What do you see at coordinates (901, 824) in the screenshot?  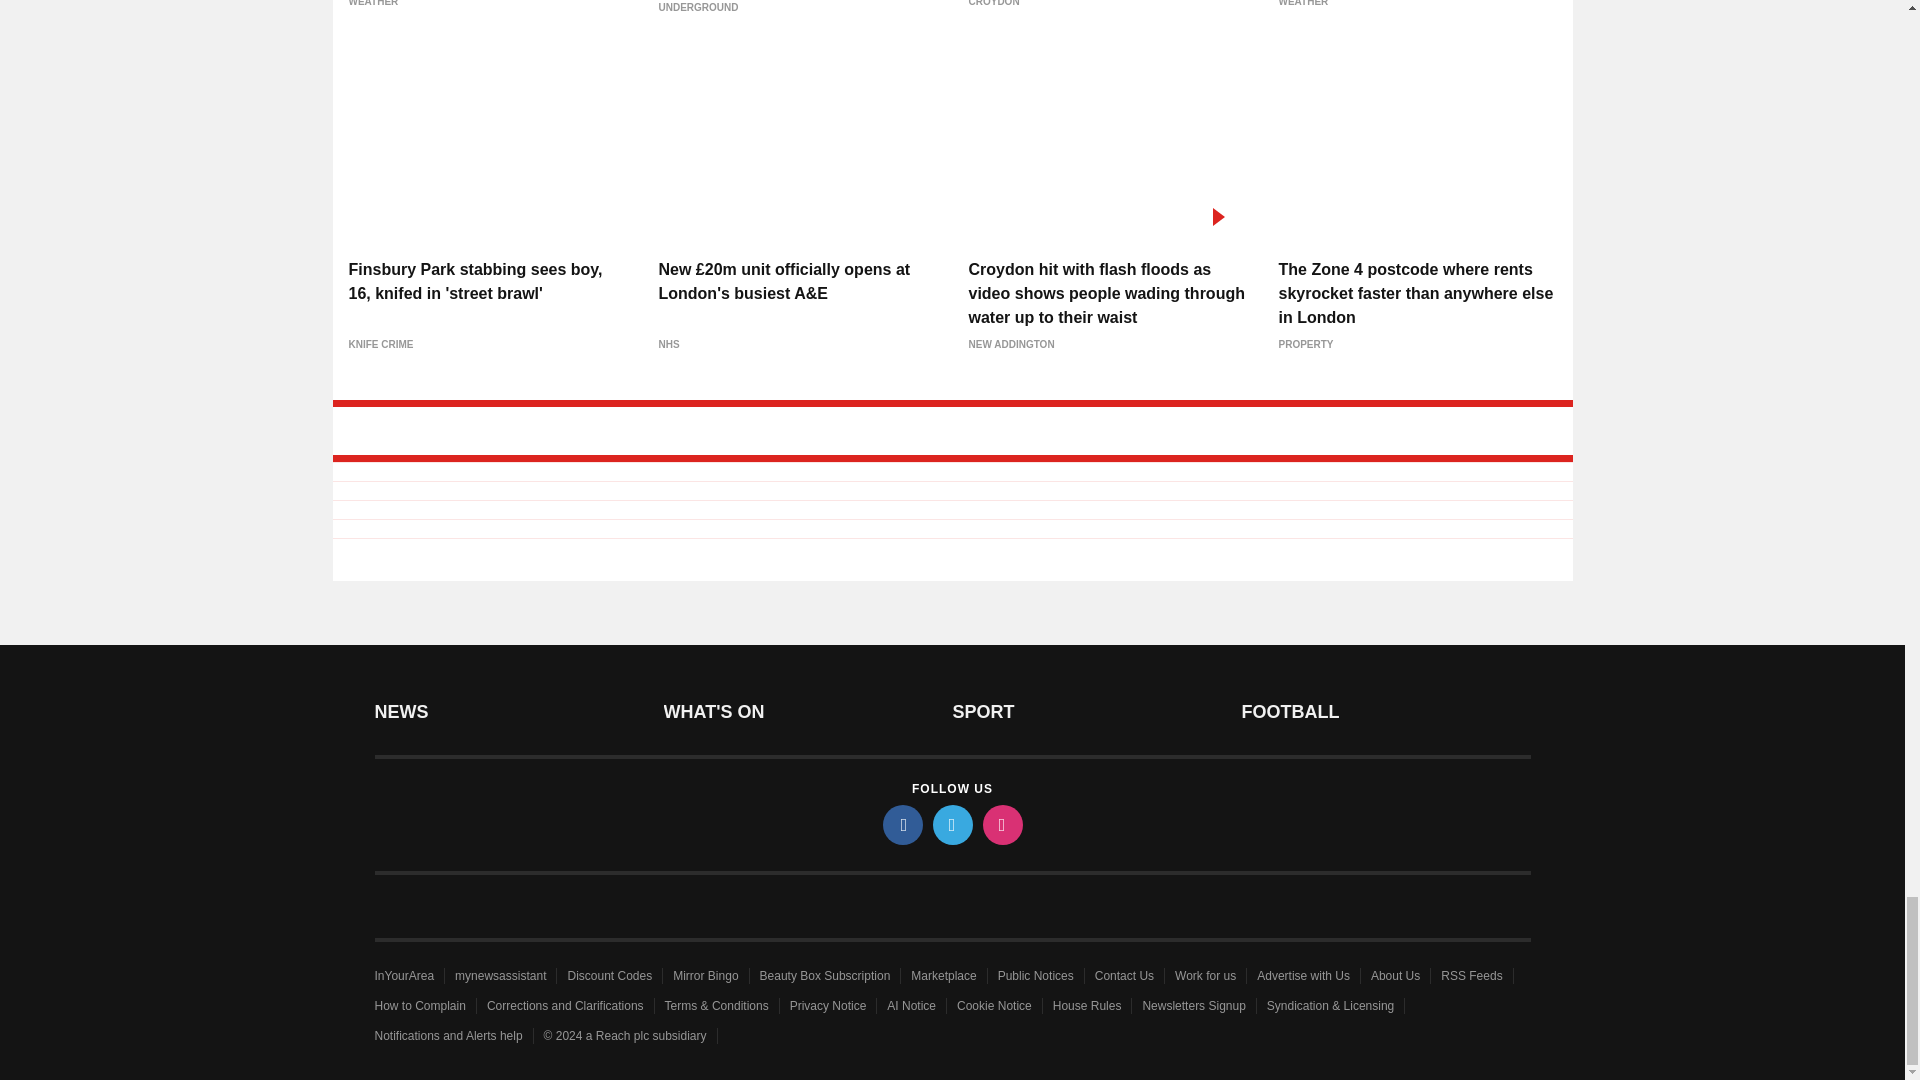 I see `facebook` at bounding box center [901, 824].